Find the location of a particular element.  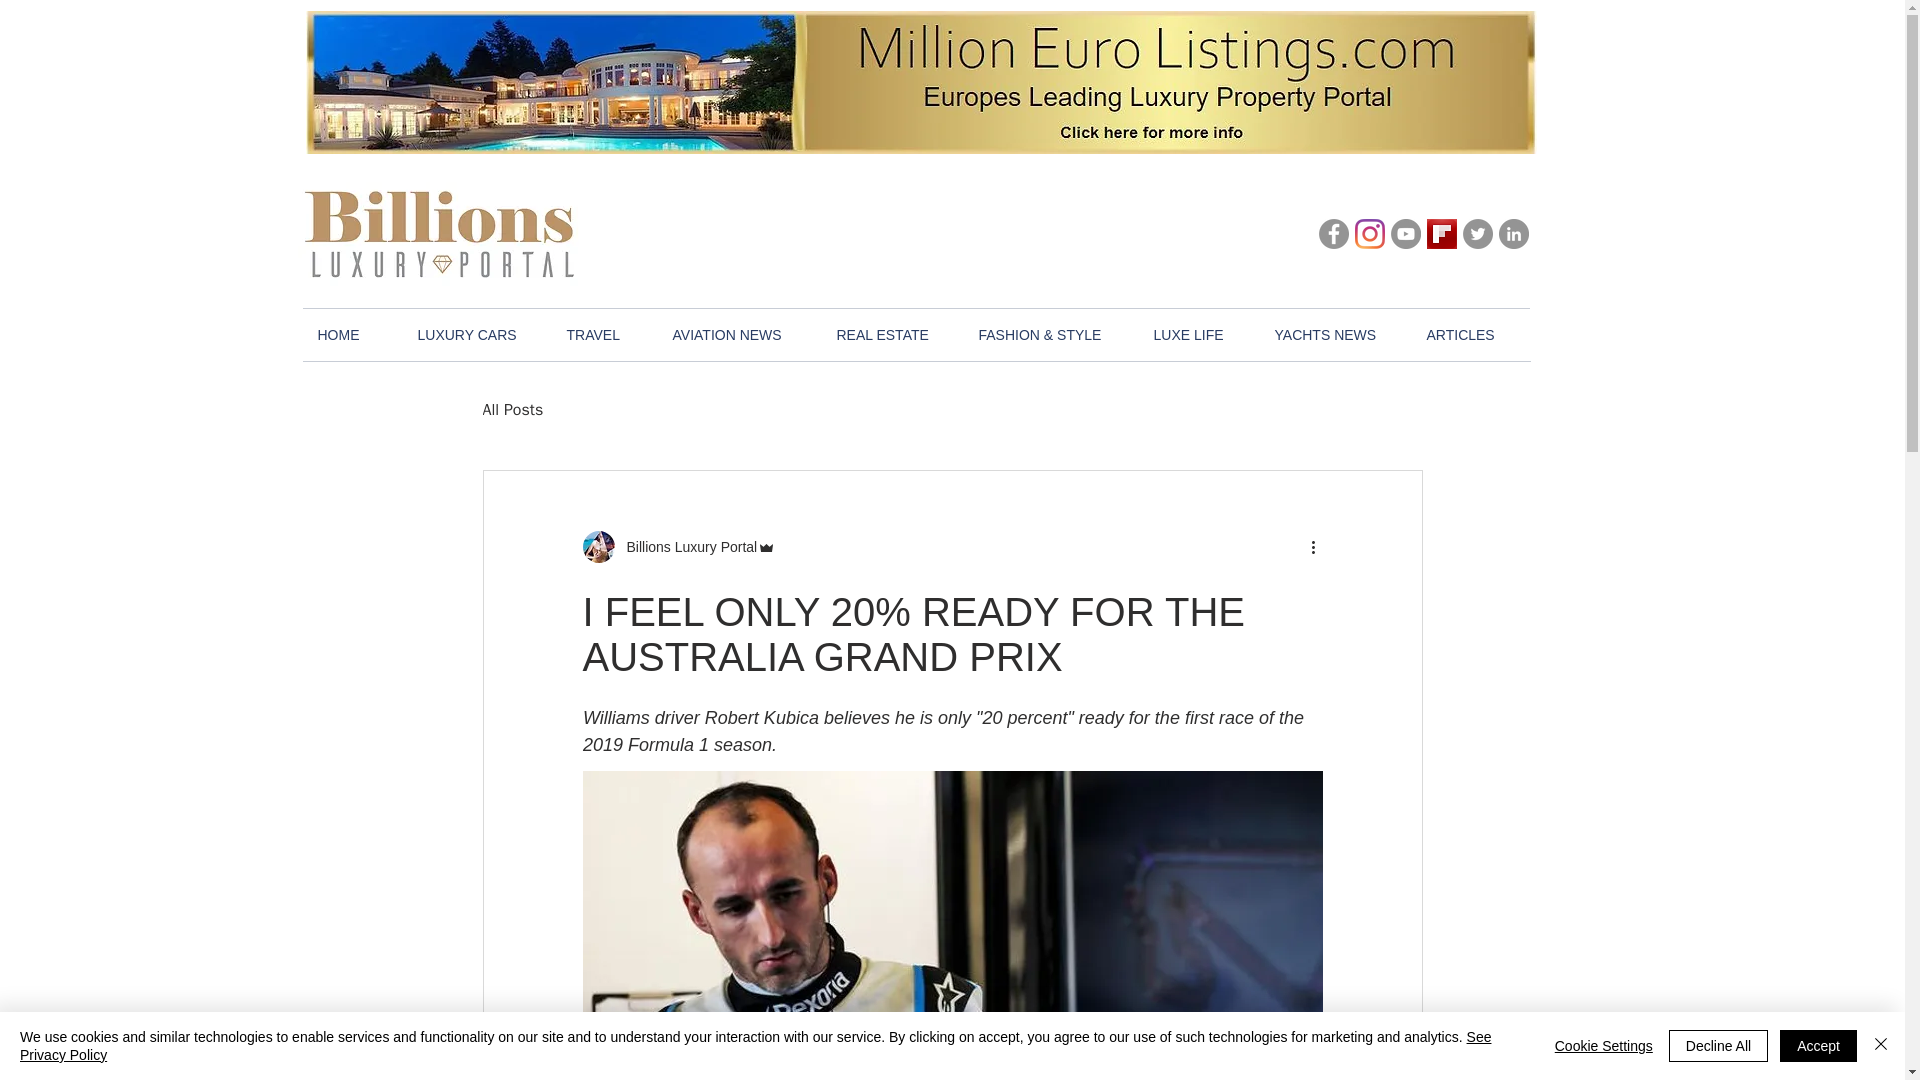

REAL ESTATE is located at coordinates (892, 334).